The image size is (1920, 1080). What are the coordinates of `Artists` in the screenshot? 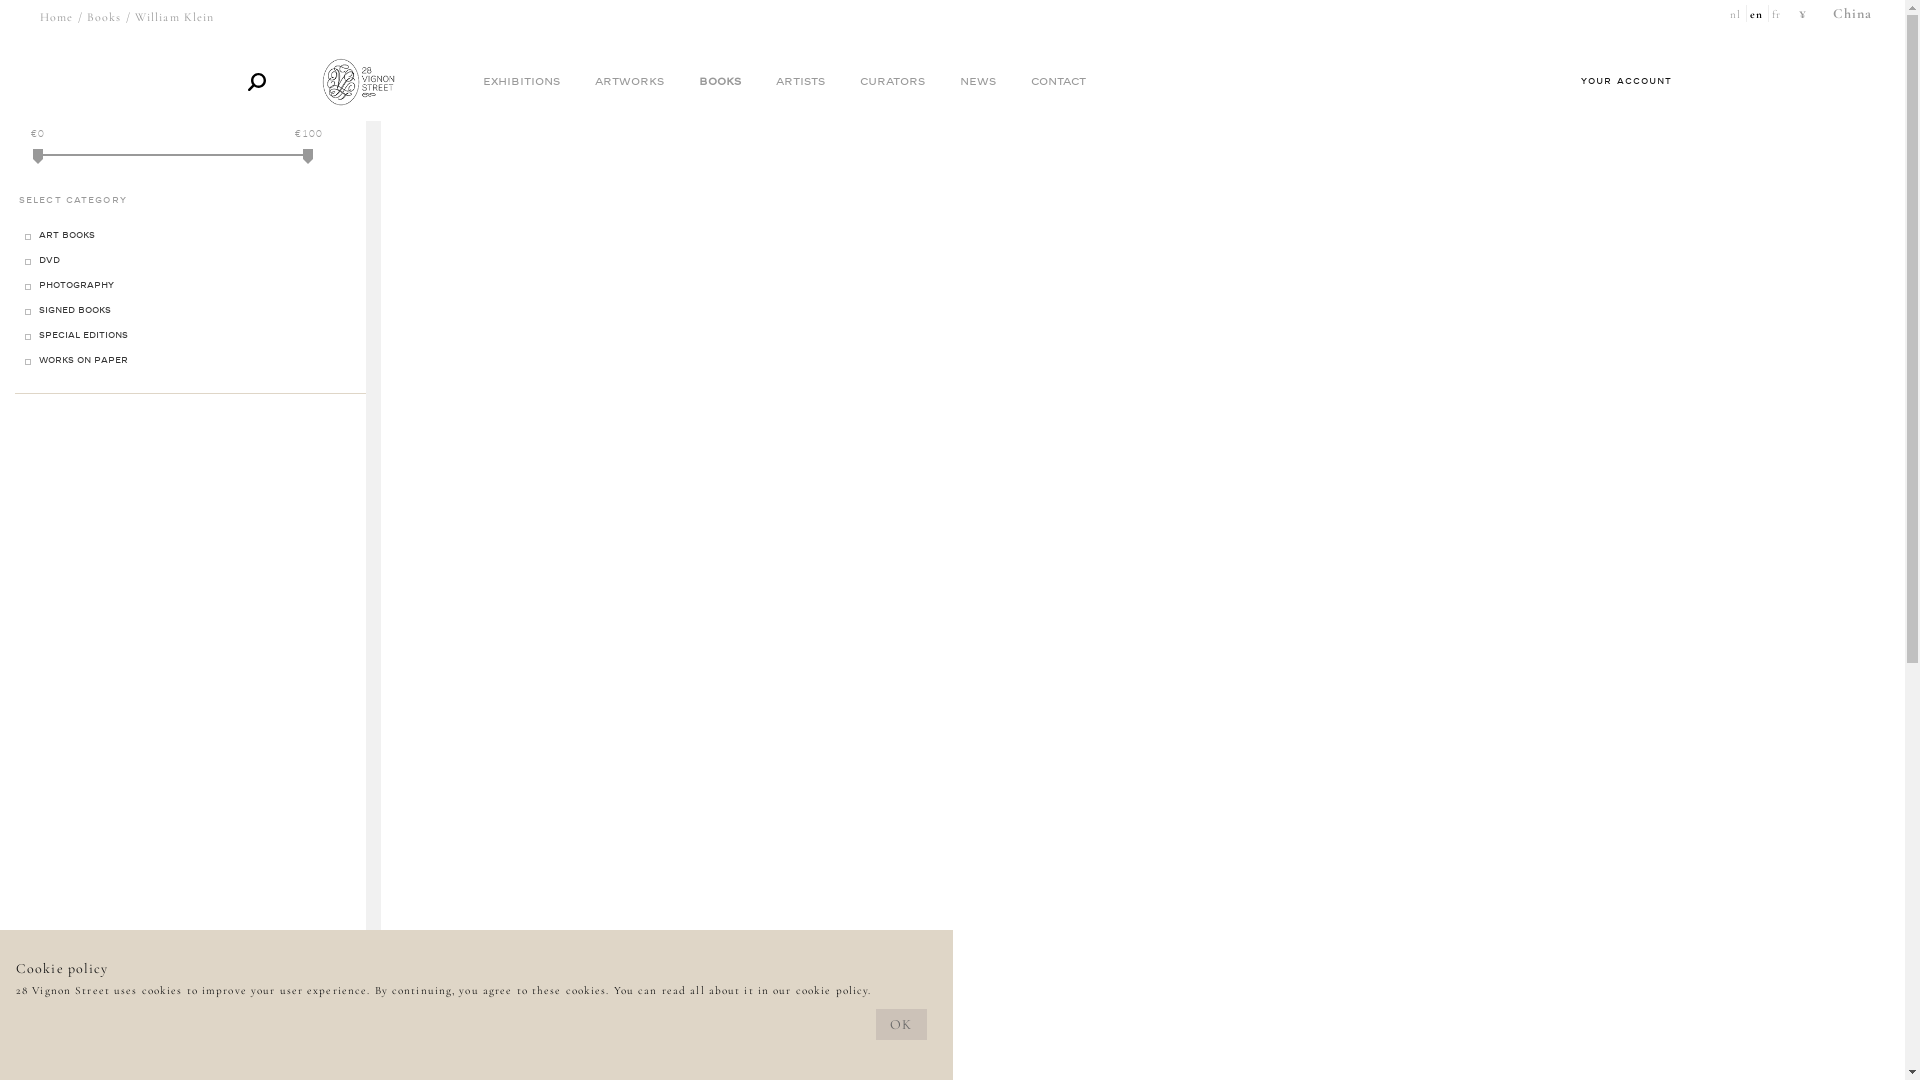 It's located at (800, 82).